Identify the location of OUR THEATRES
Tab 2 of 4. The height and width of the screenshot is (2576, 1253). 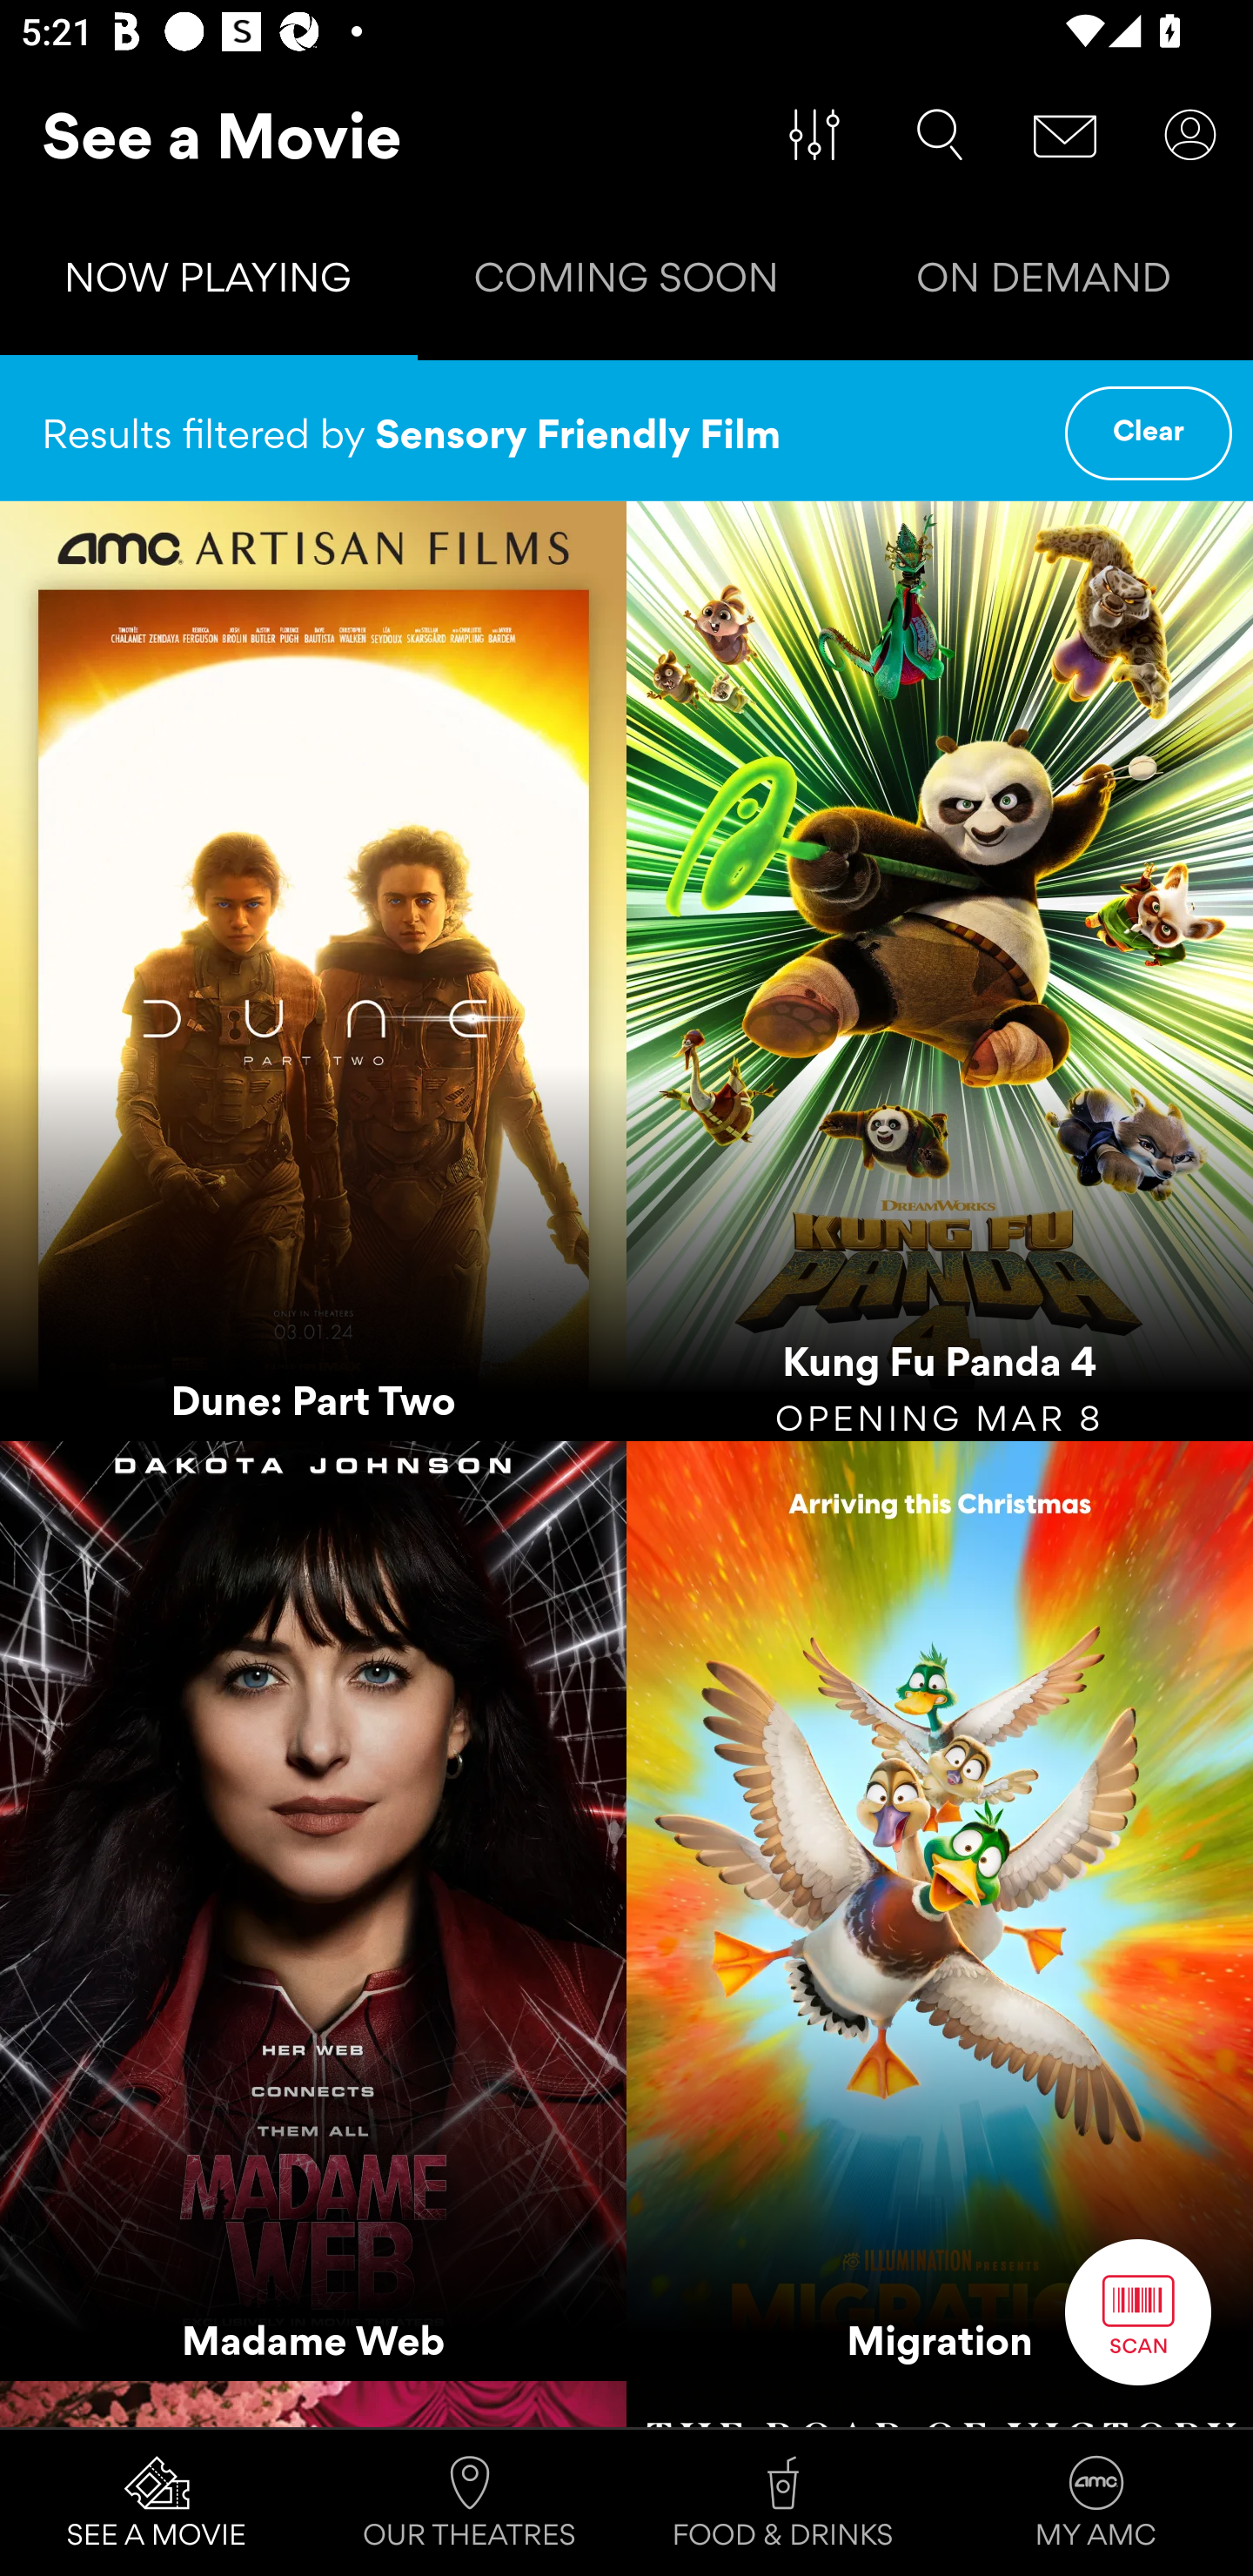
(470, 2503).